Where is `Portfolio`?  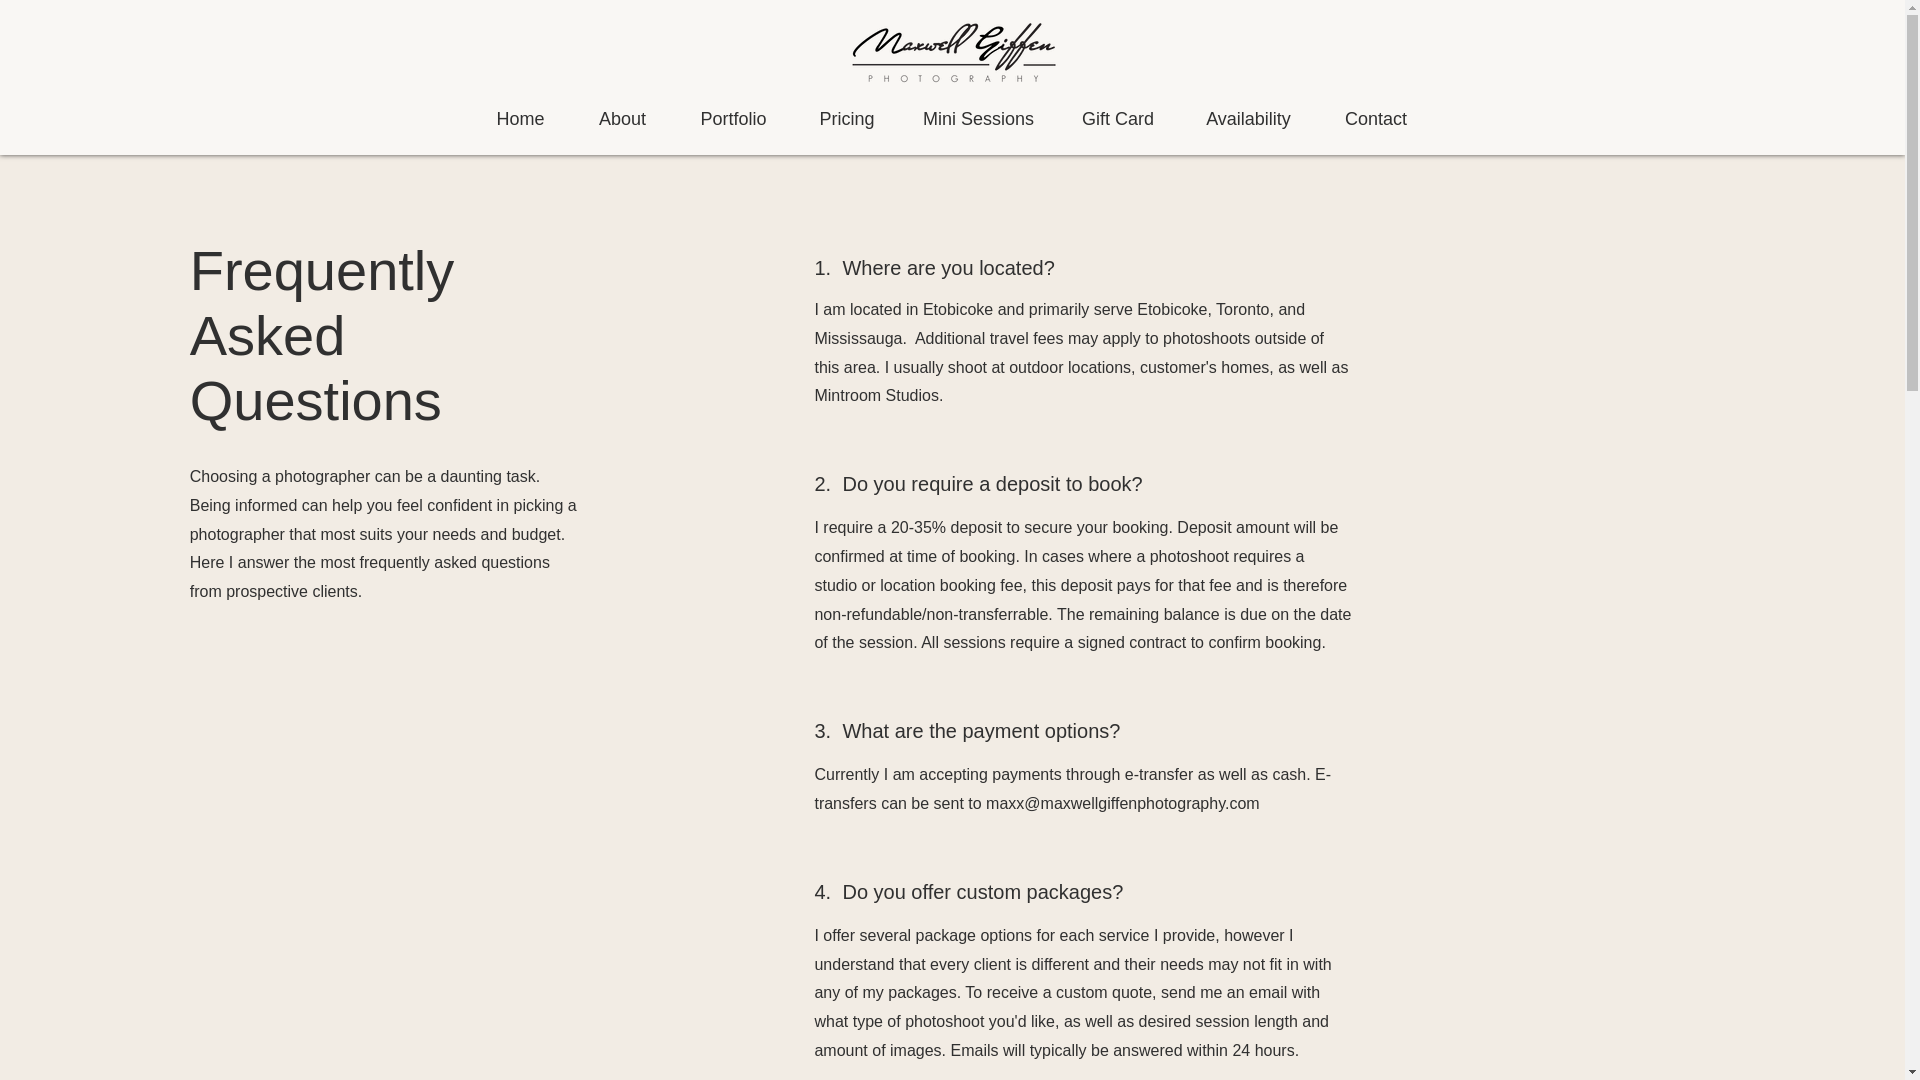
Portfolio is located at coordinates (734, 118).